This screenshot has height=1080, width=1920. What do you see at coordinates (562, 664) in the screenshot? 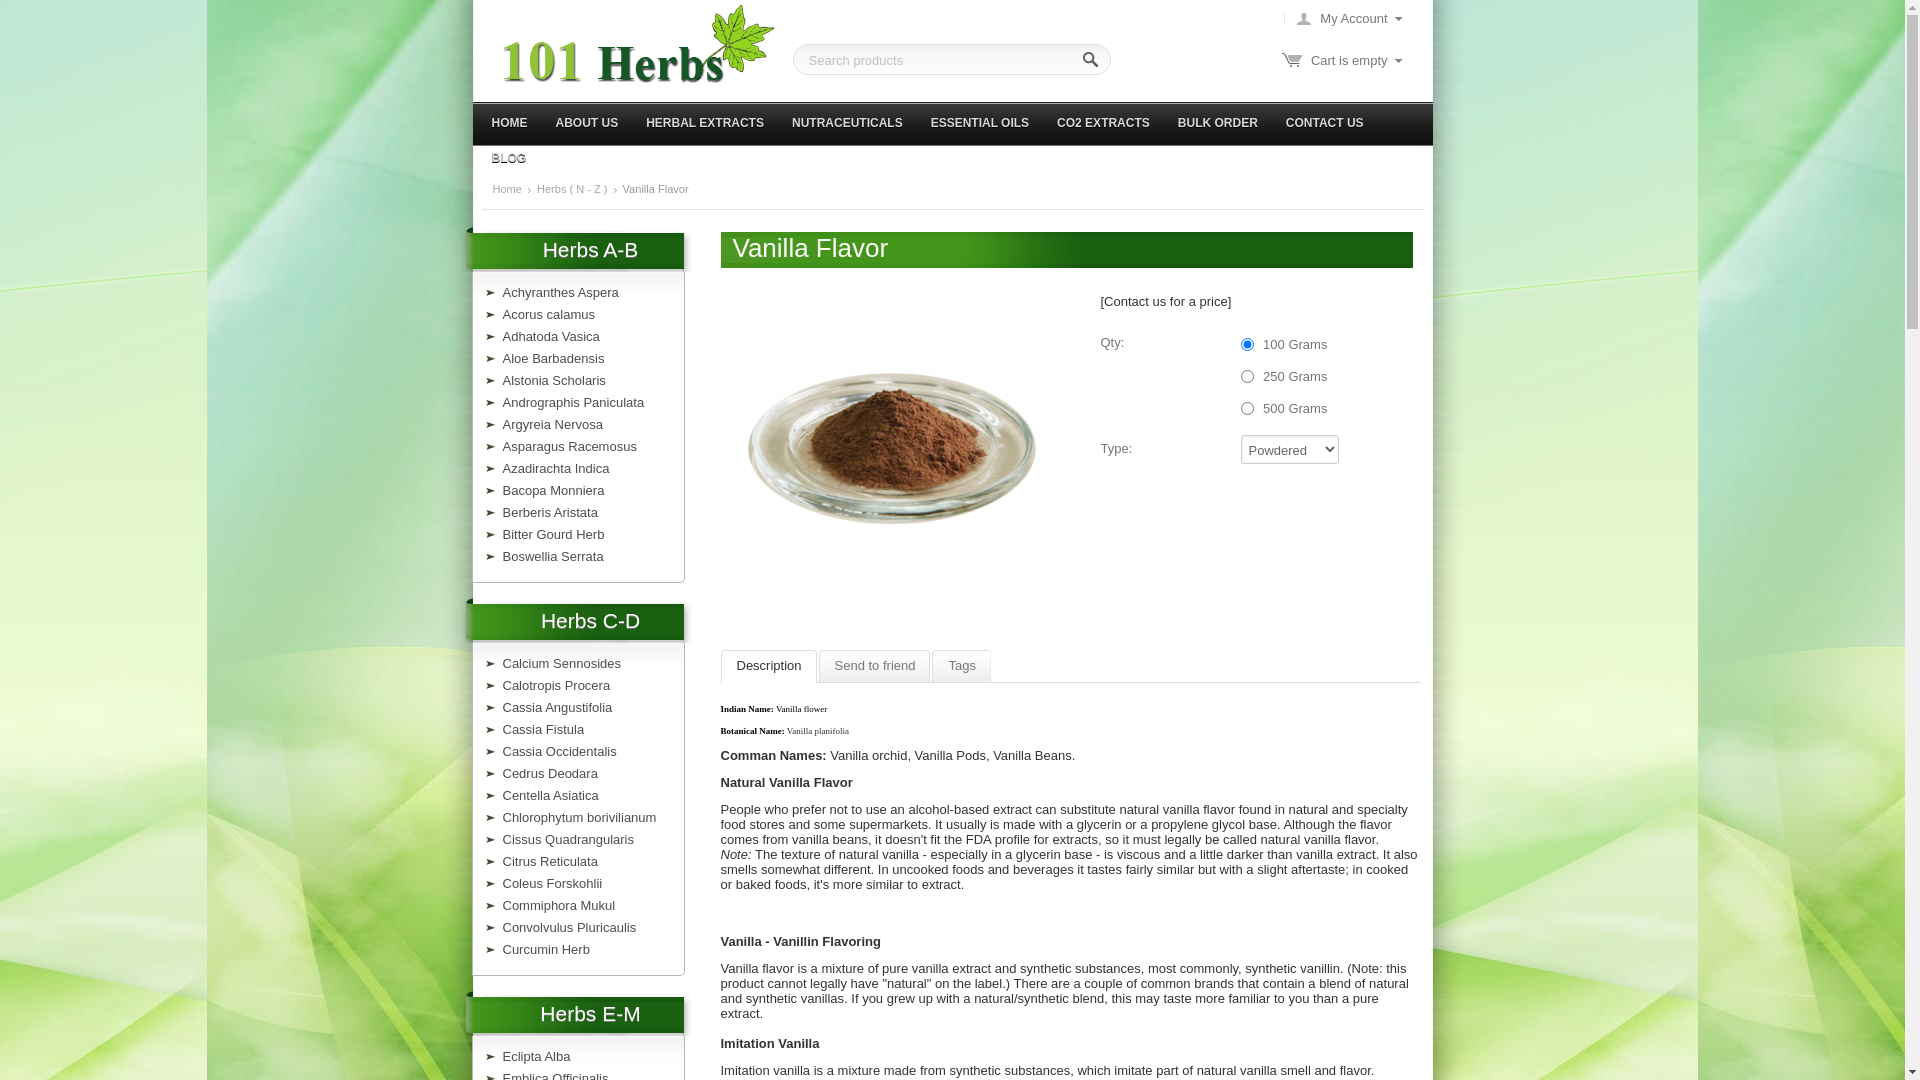
I see `Calcium Sennosides` at bounding box center [562, 664].